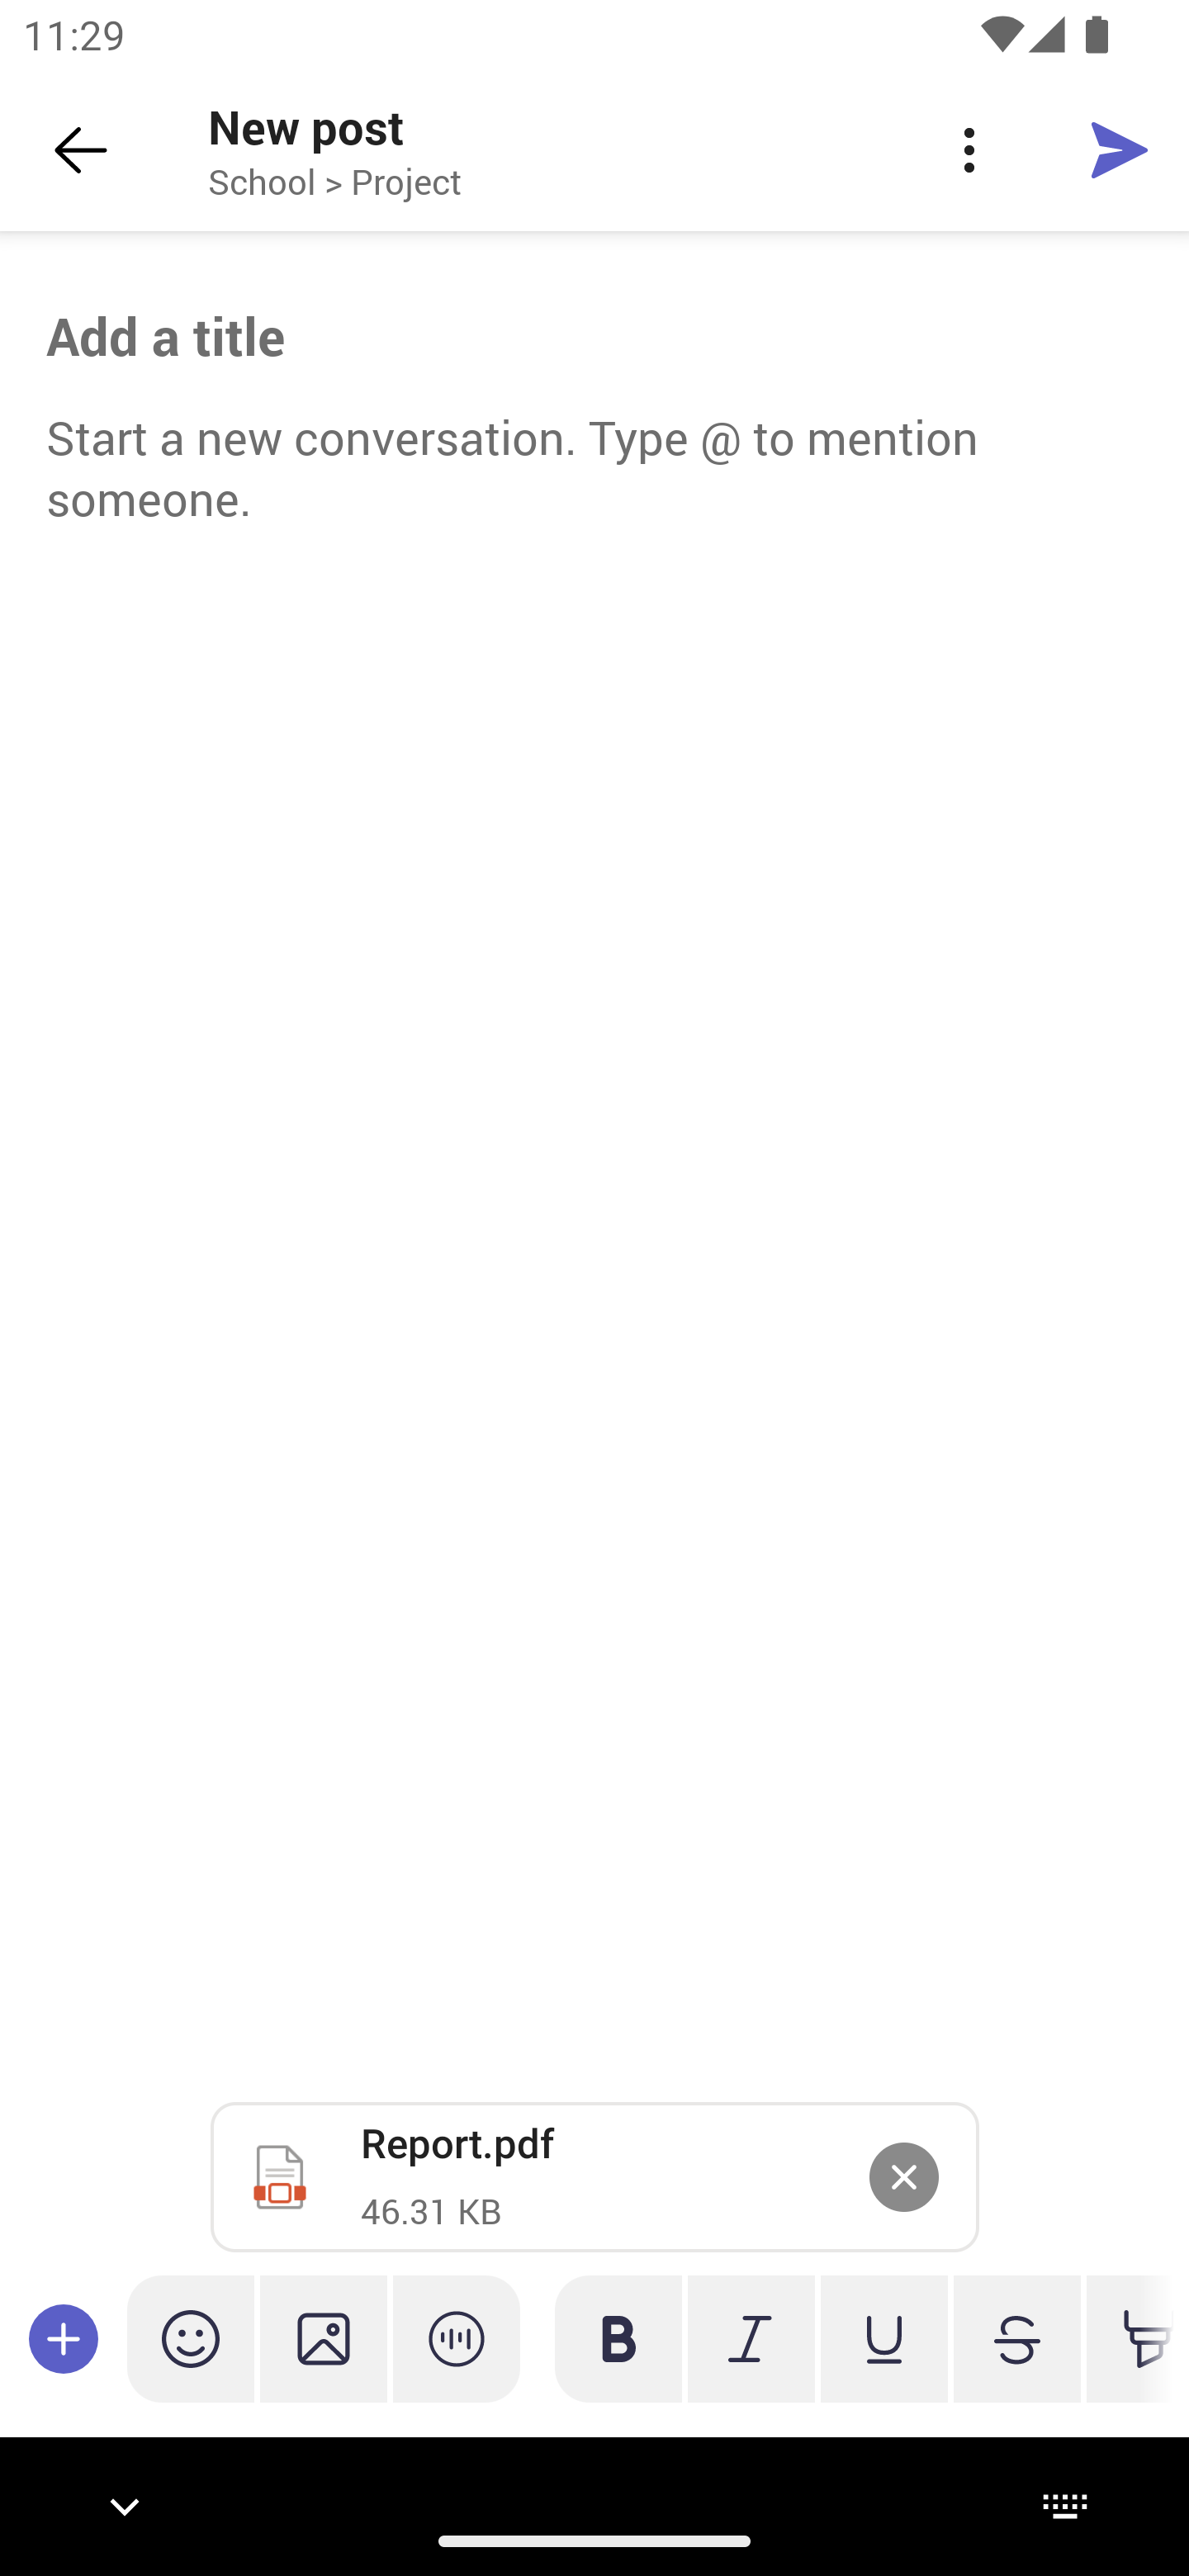 This screenshot has width=1189, height=2576. What do you see at coordinates (1130, 2338) in the screenshot?
I see `Select text highlight color` at bounding box center [1130, 2338].